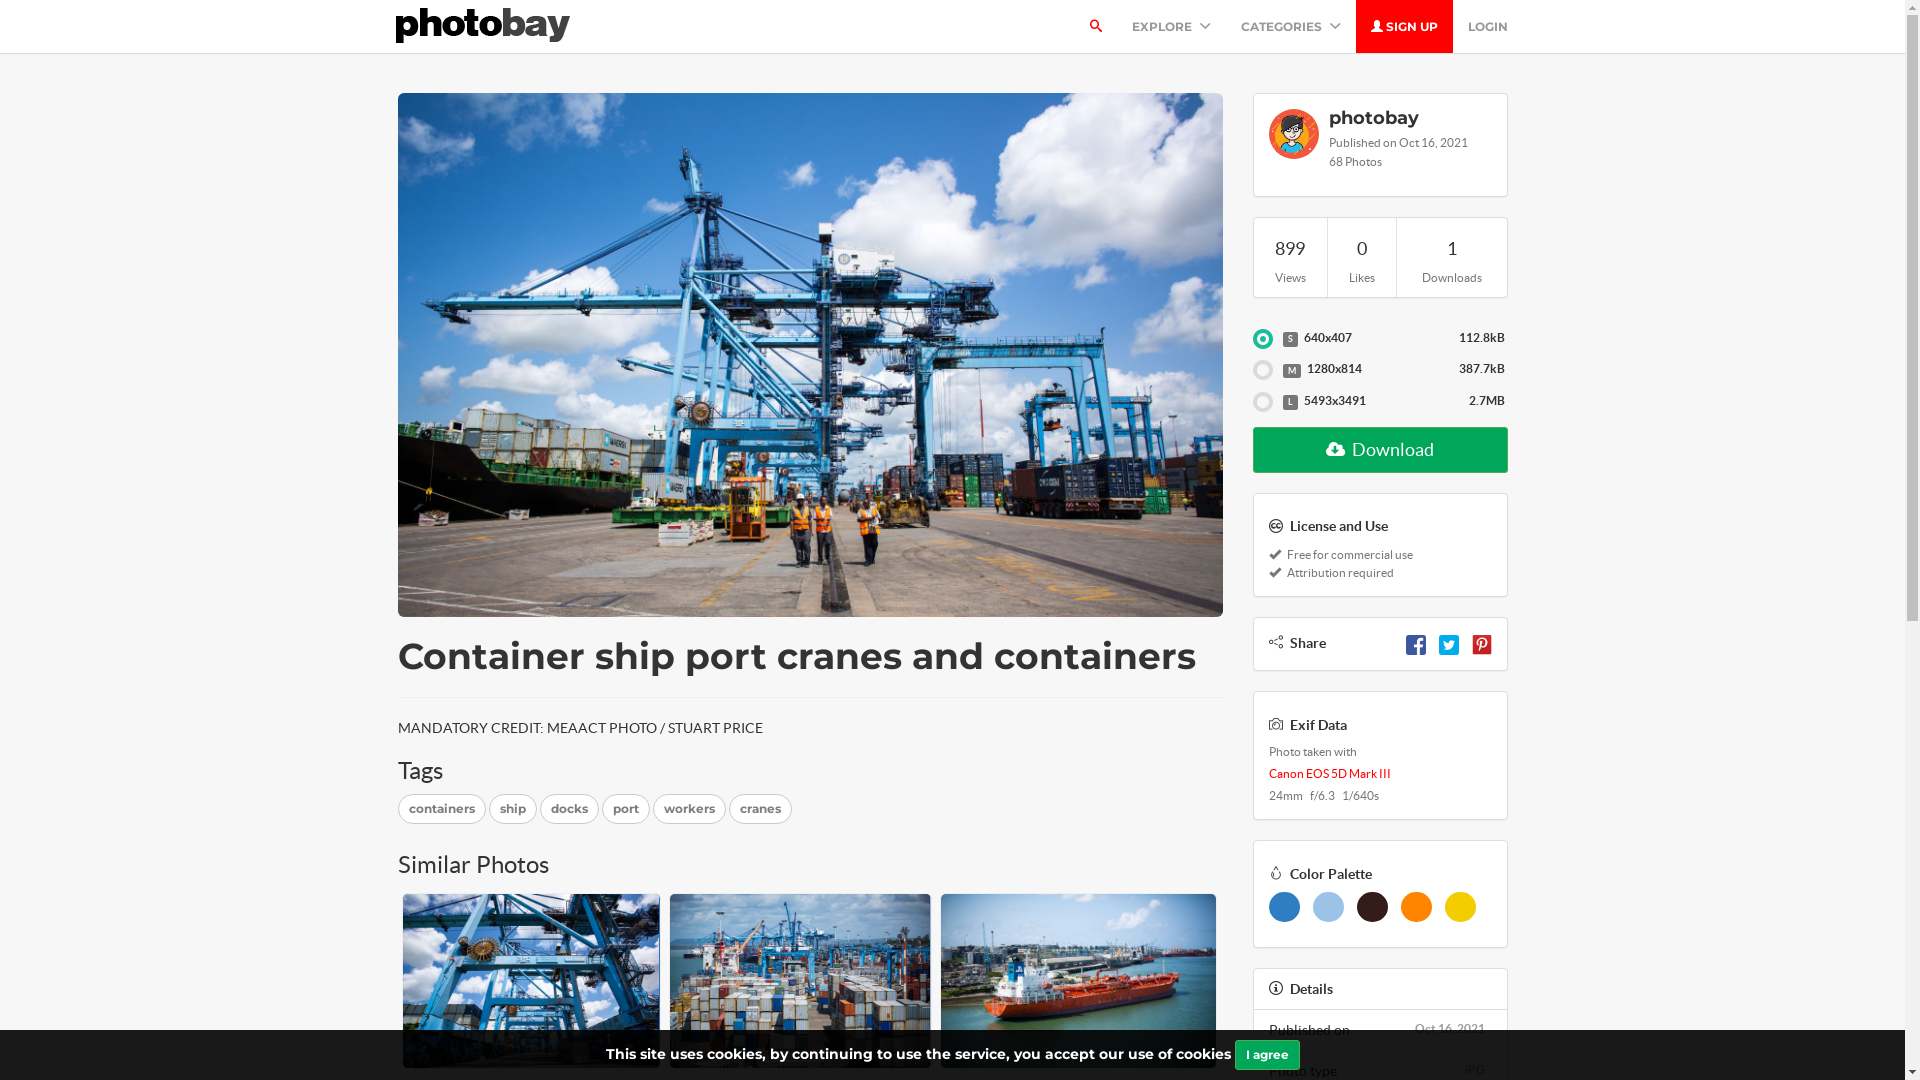 This screenshot has height=1080, width=1920. Describe the element at coordinates (1416, 642) in the screenshot. I see `Facebook` at that location.